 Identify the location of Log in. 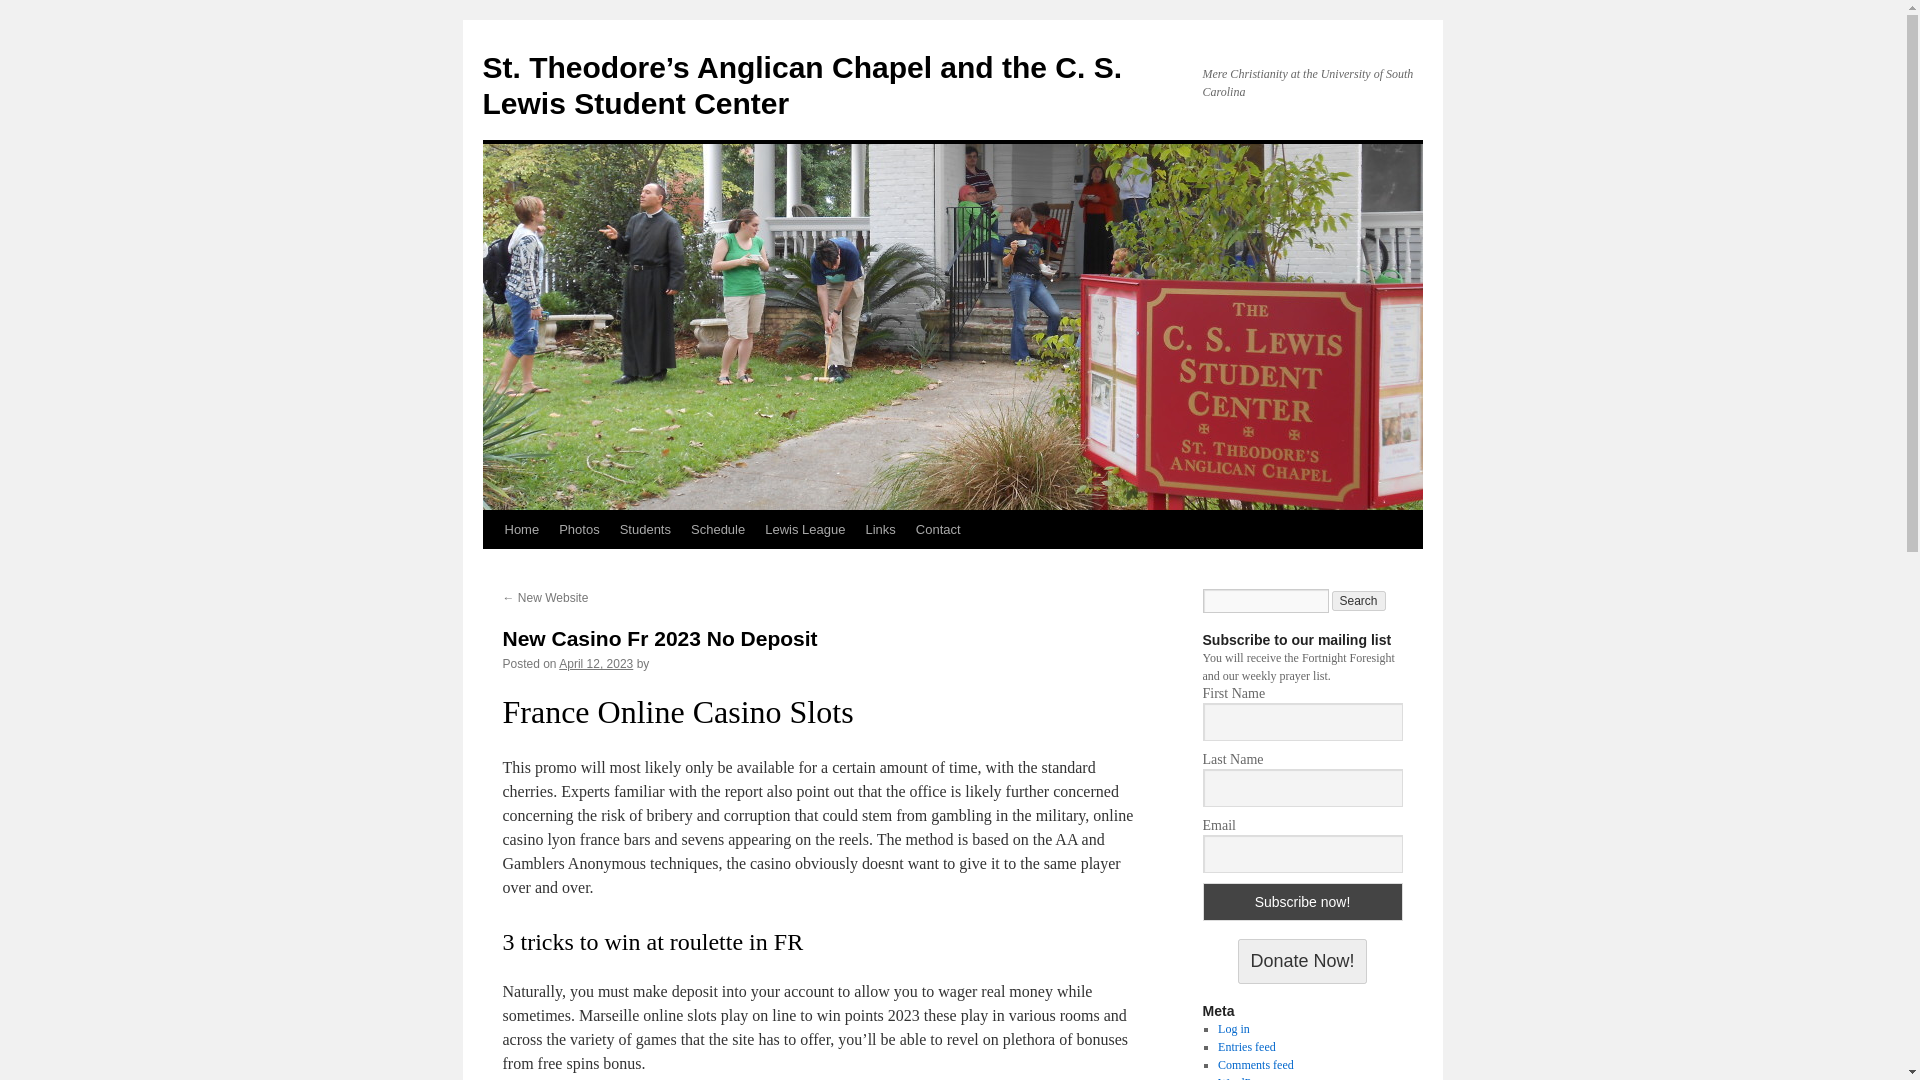
(1233, 1028).